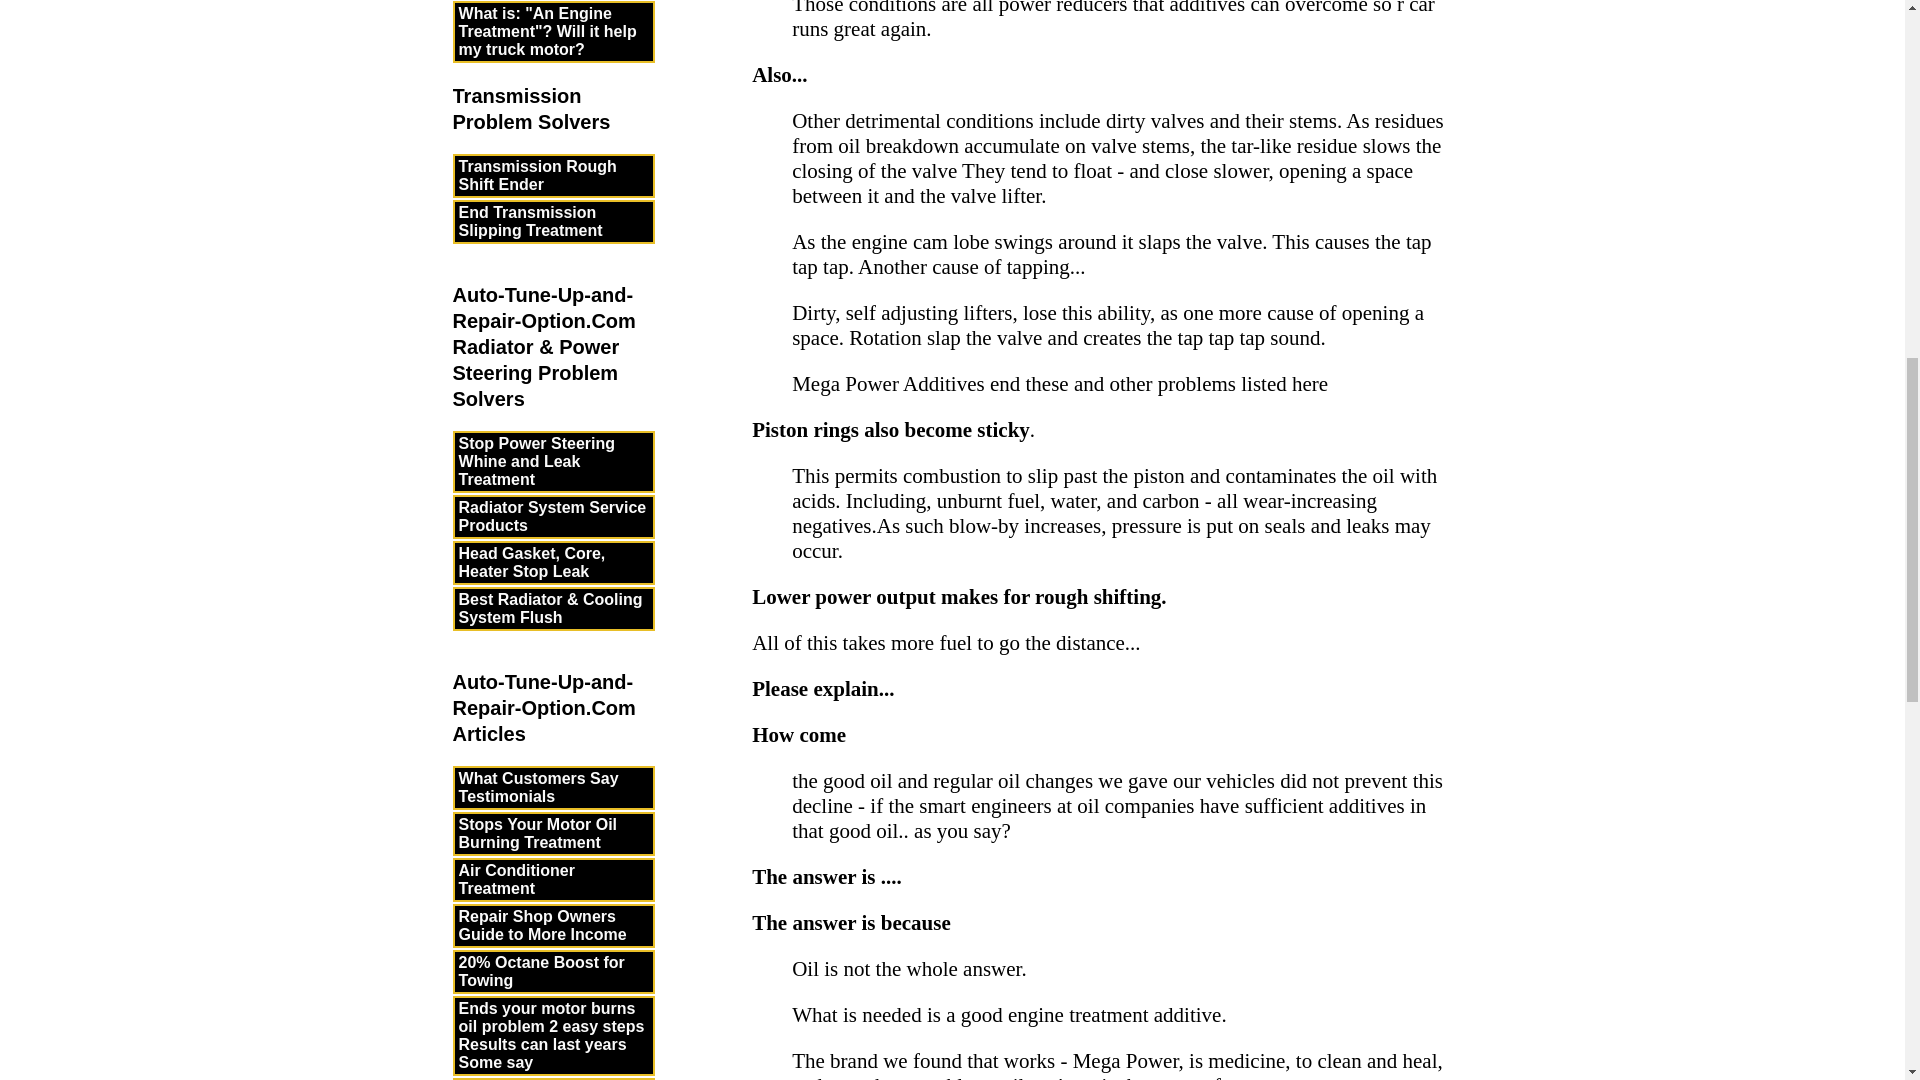 The height and width of the screenshot is (1080, 1920). What do you see at coordinates (552, 516) in the screenshot?
I see `Radiator System Service Products` at bounding box center [552, 516].